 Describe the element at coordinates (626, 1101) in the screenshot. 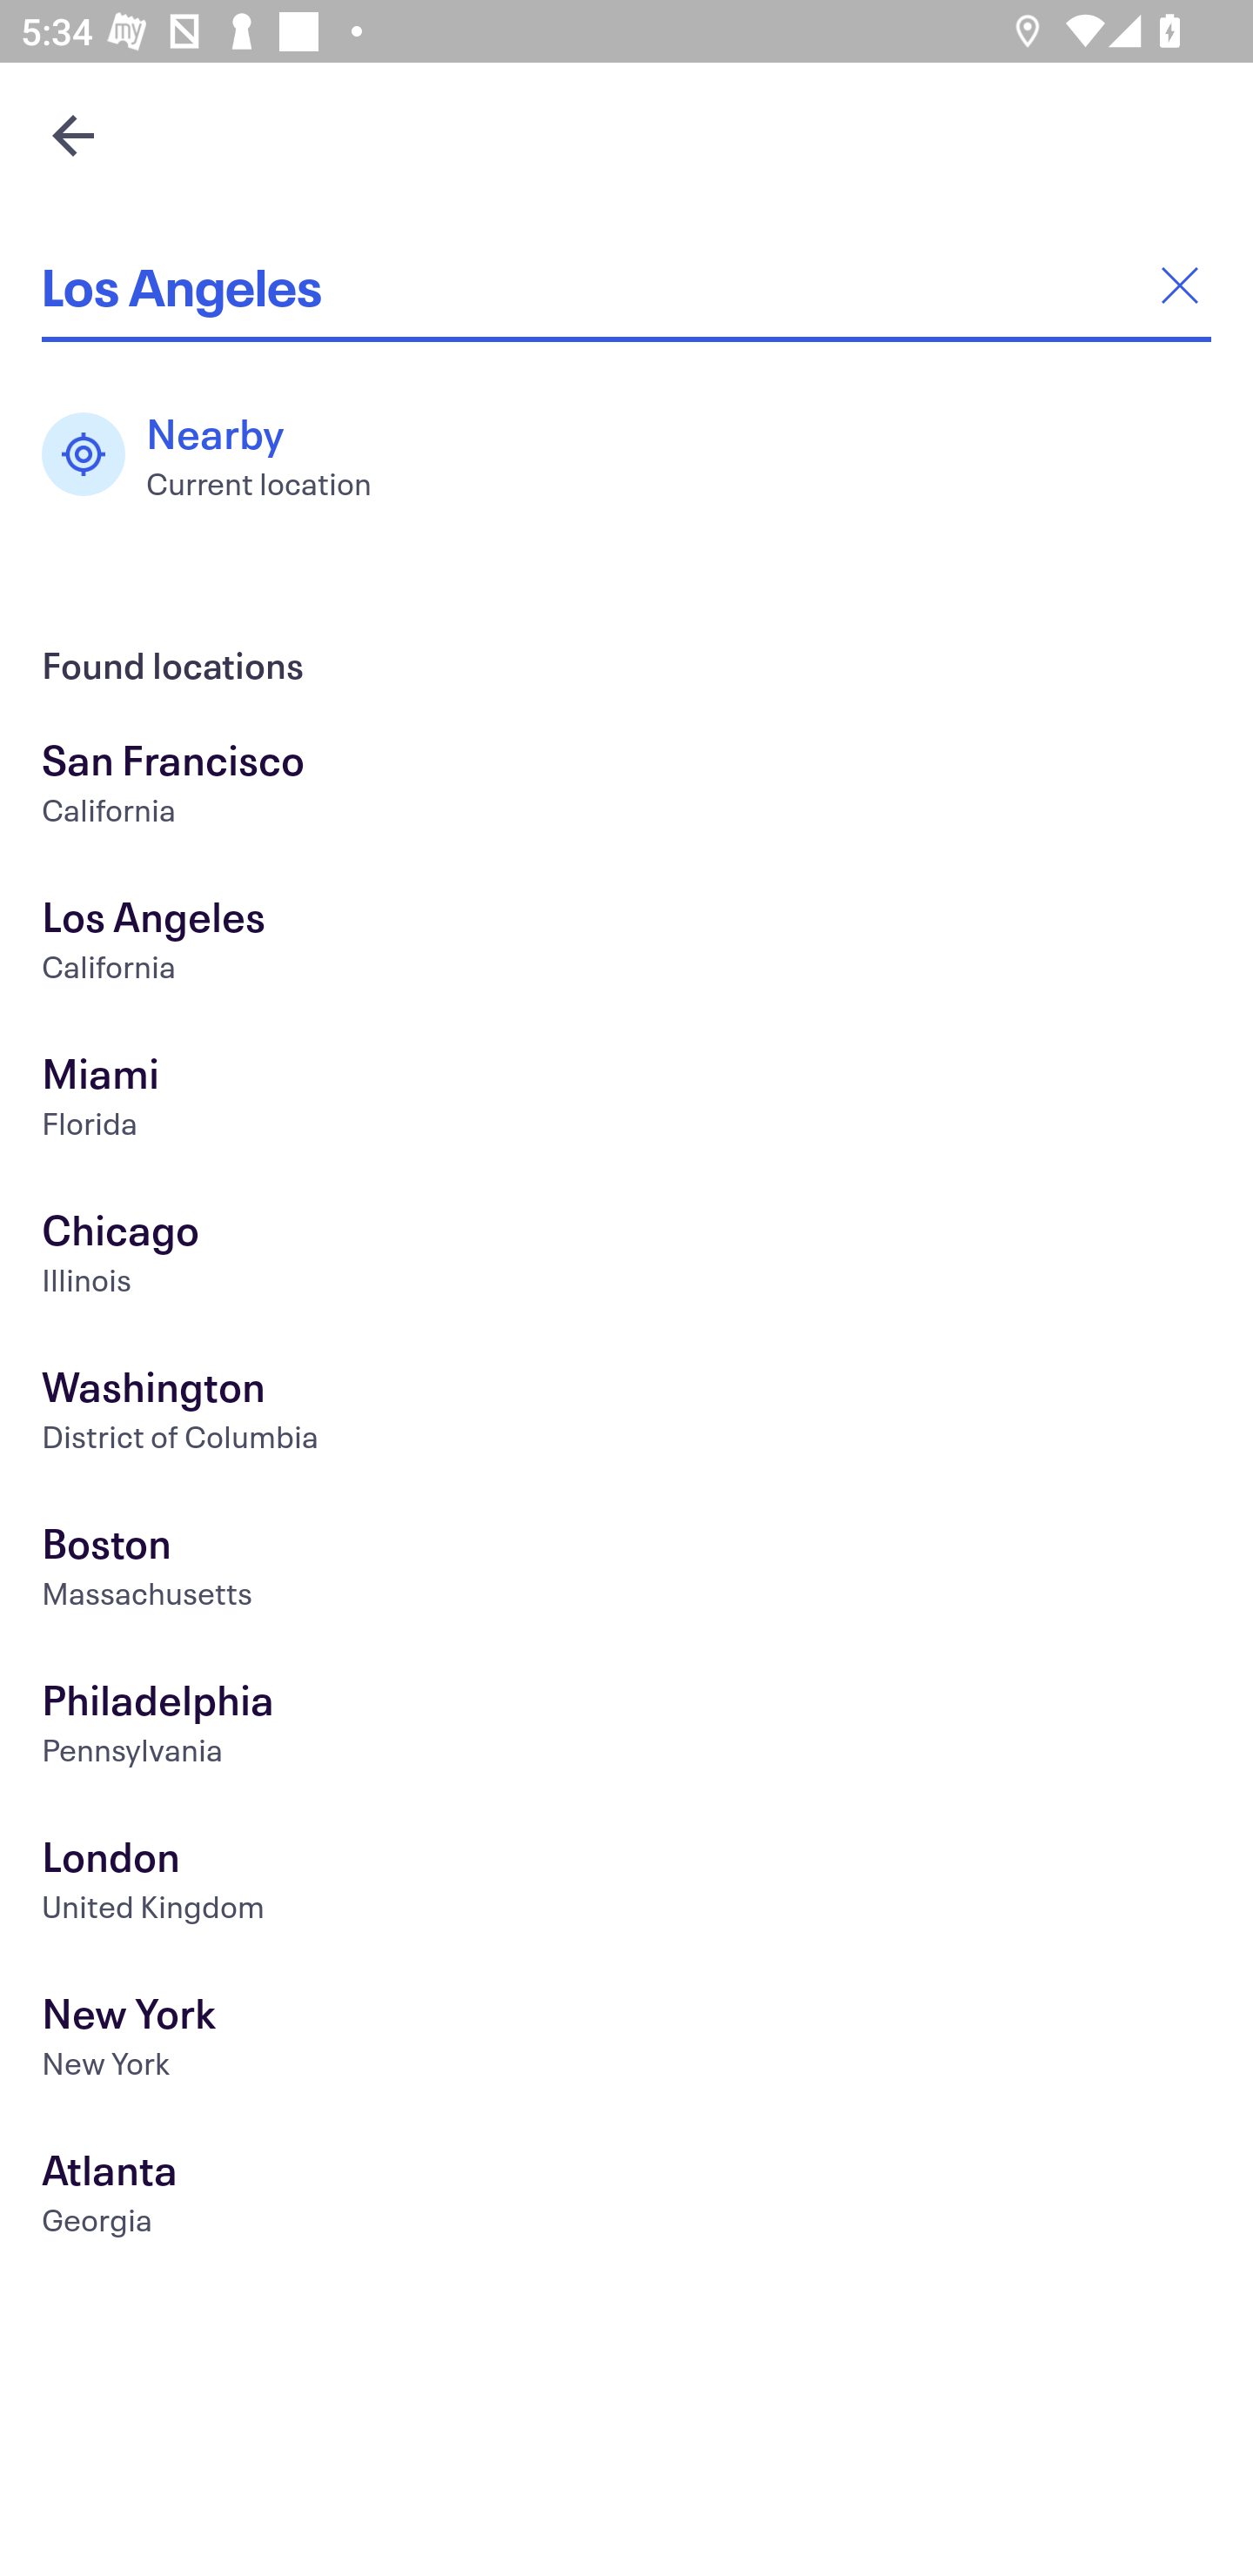

I see `Miami Florida` at that location.